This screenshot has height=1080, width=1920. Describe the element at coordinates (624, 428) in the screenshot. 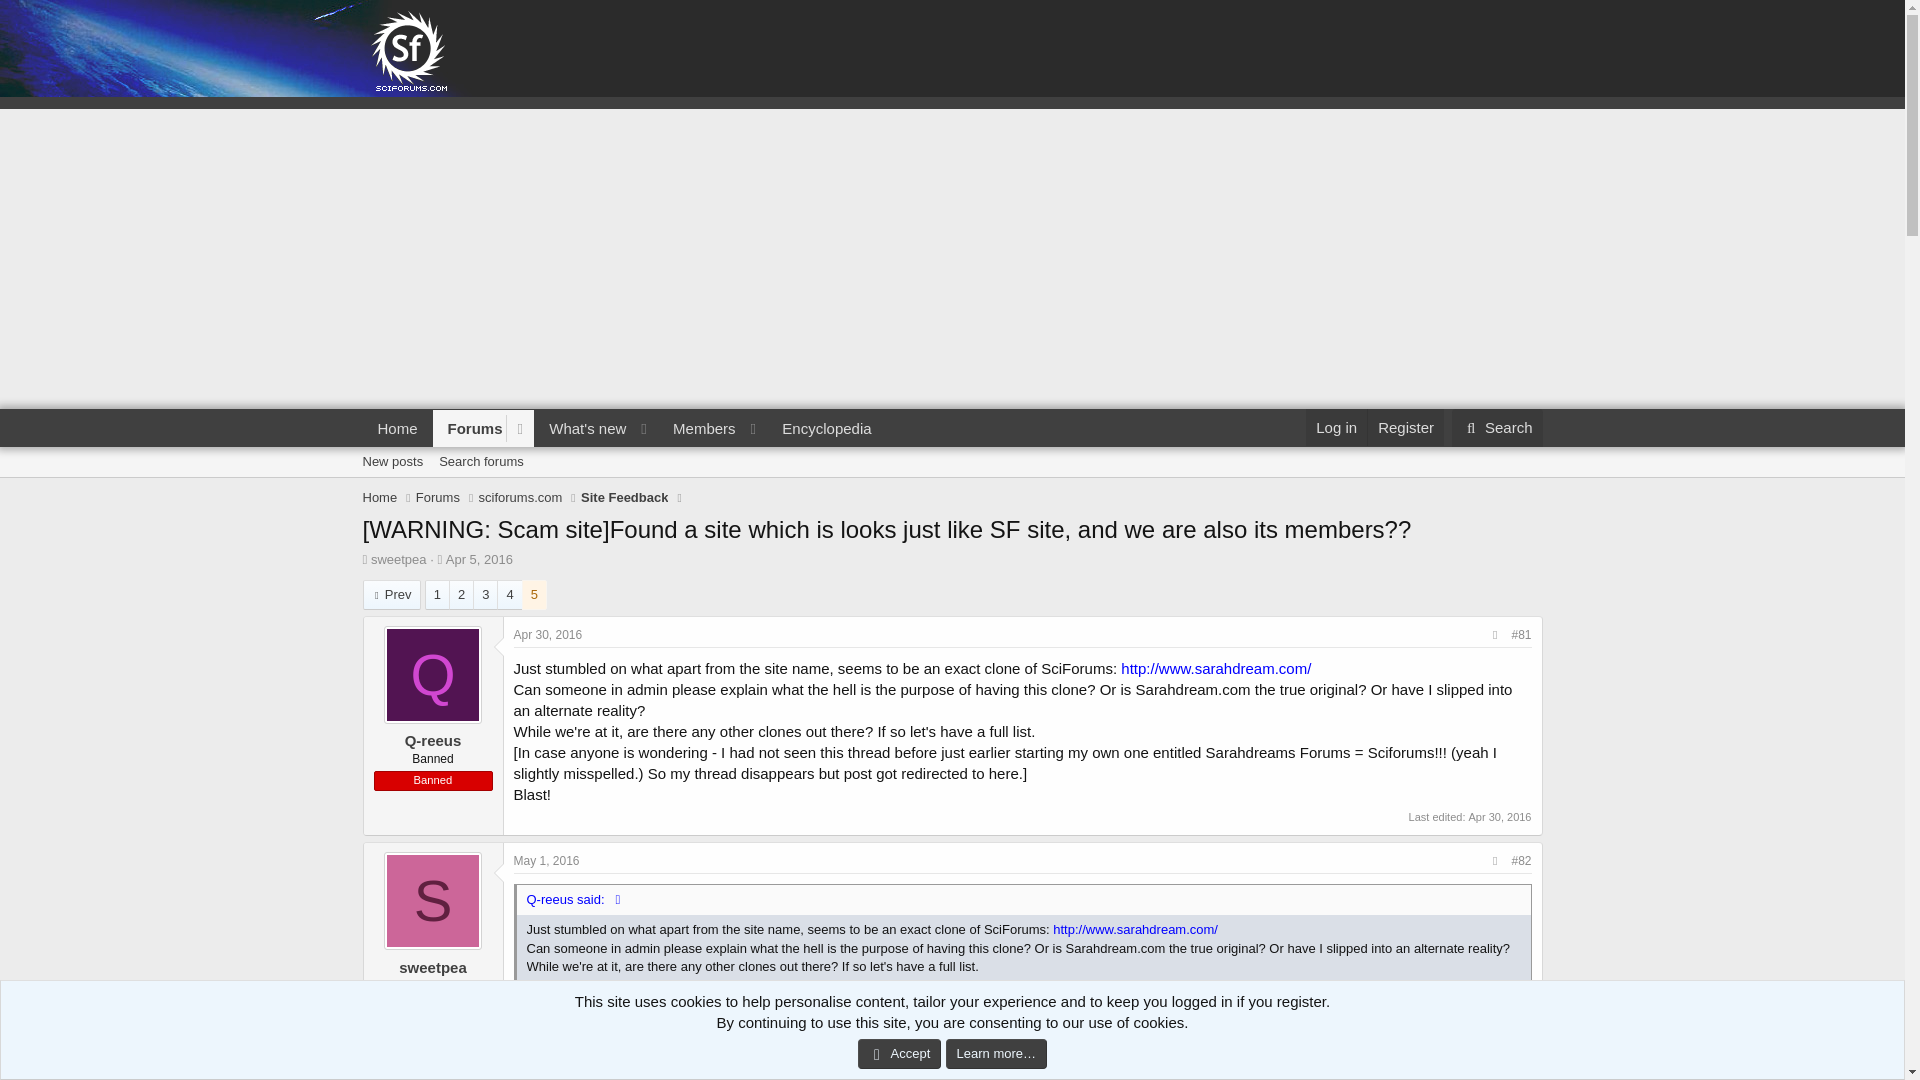

I see `Apr 30, 2016 at 1:21 PM` at that location.